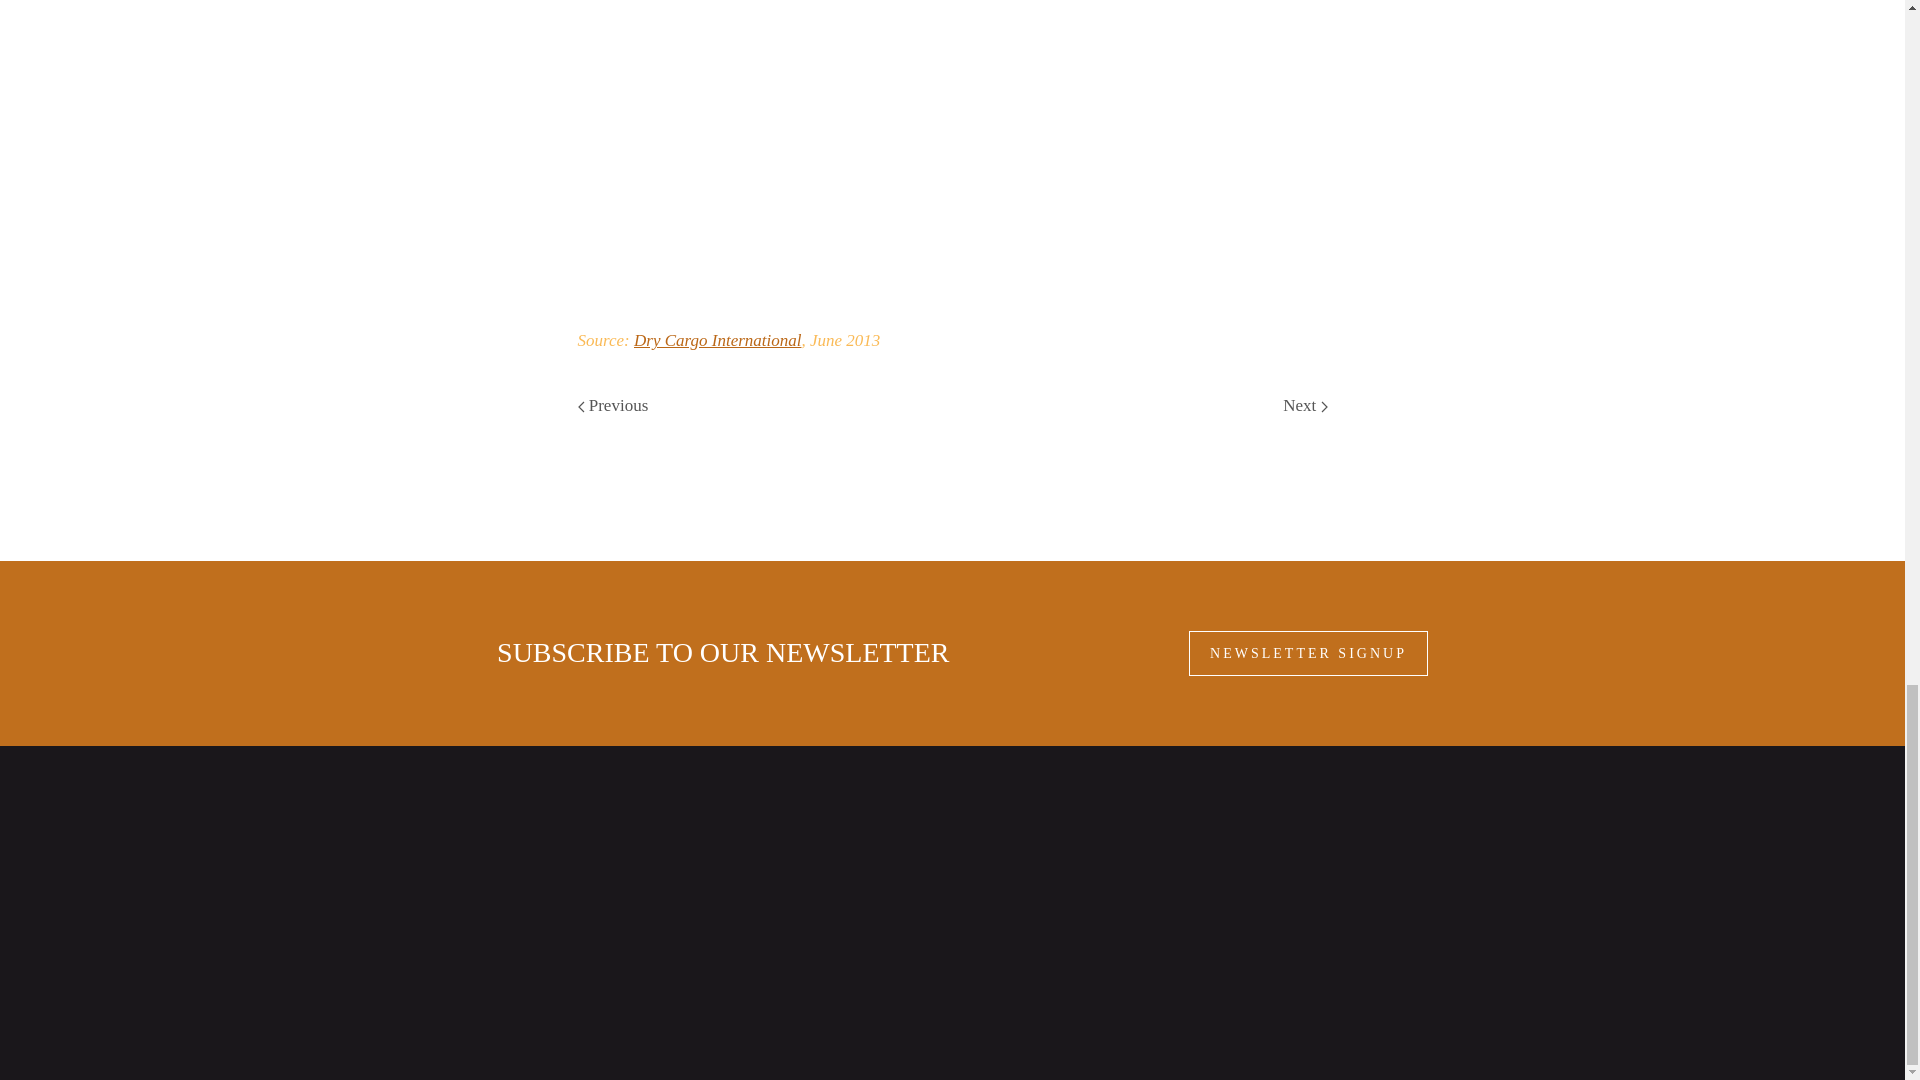 The image size is (1920, 1080). What do you see at coordinates (716, 340) in the screenshot?
I see `Dry Cargo International` at bounding box center [716, 340].